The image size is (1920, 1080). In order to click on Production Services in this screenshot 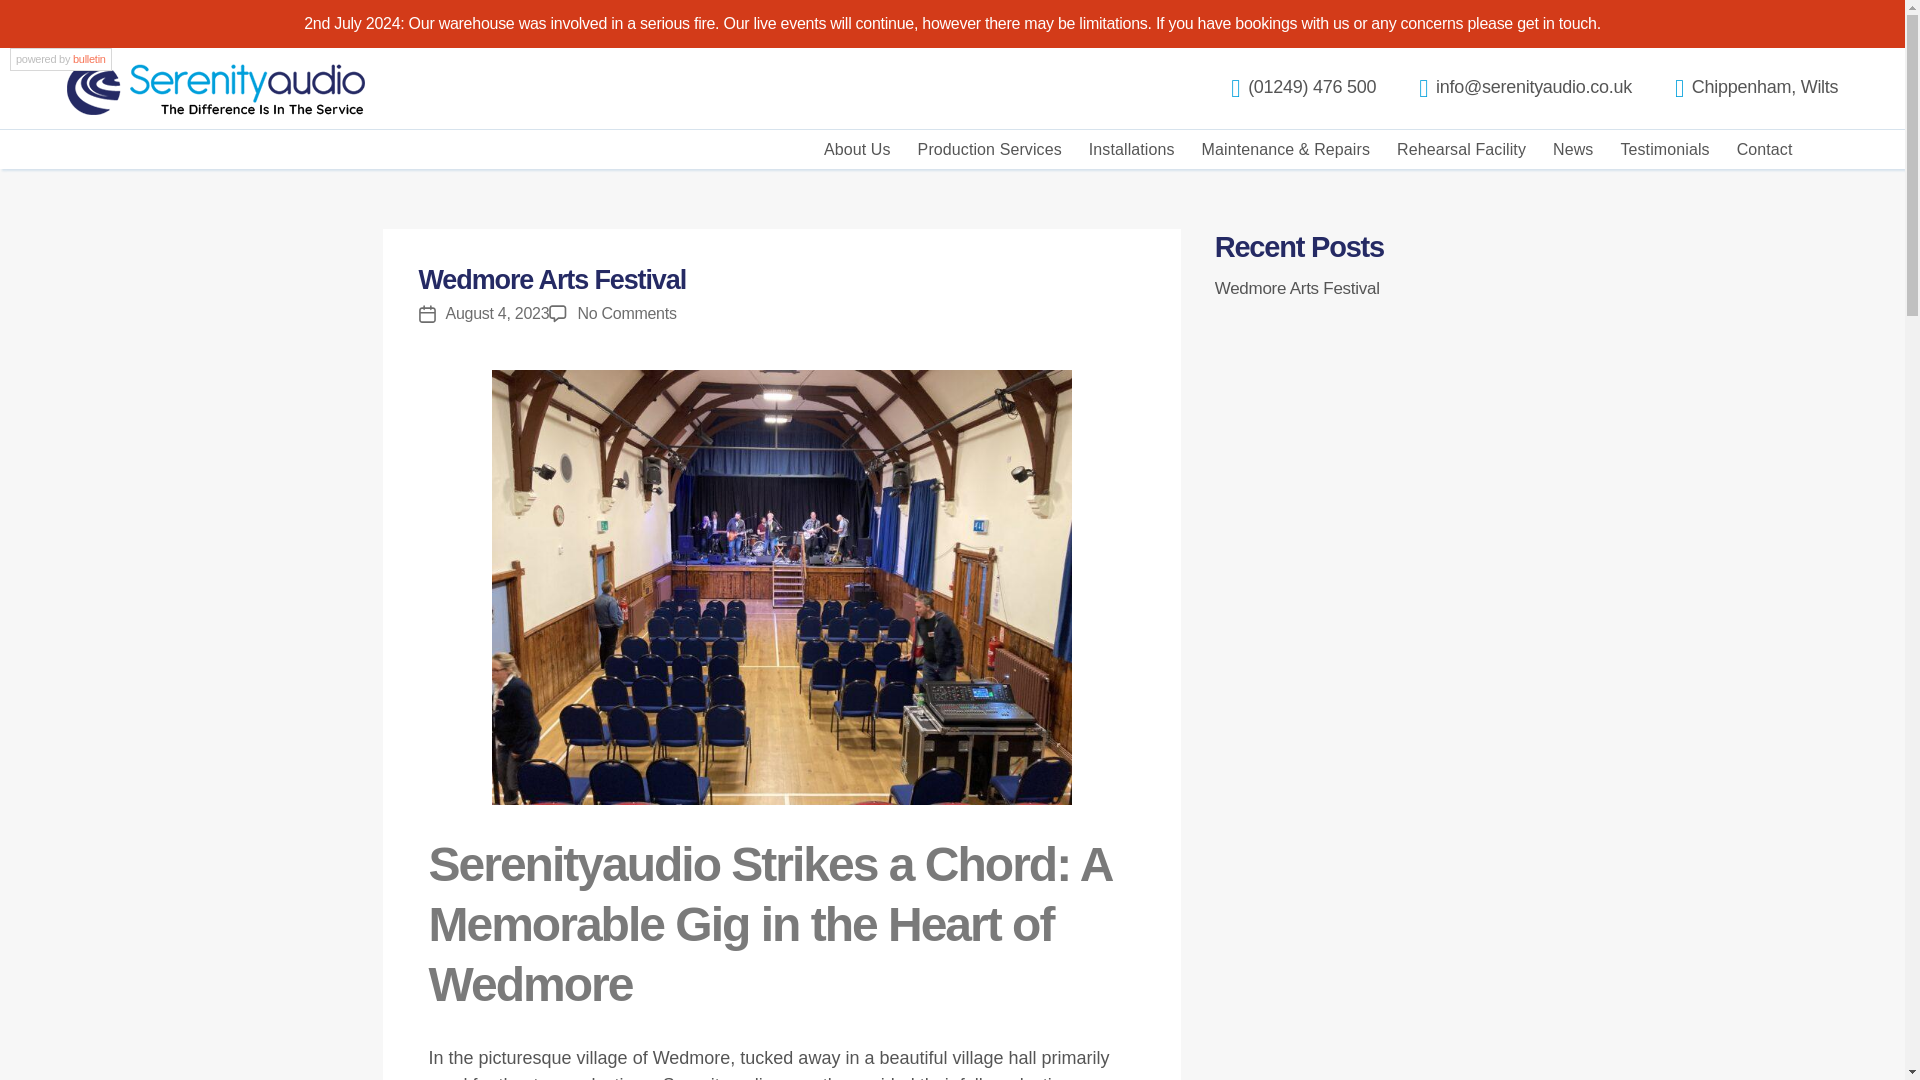, I will do `click(989, 148)`.